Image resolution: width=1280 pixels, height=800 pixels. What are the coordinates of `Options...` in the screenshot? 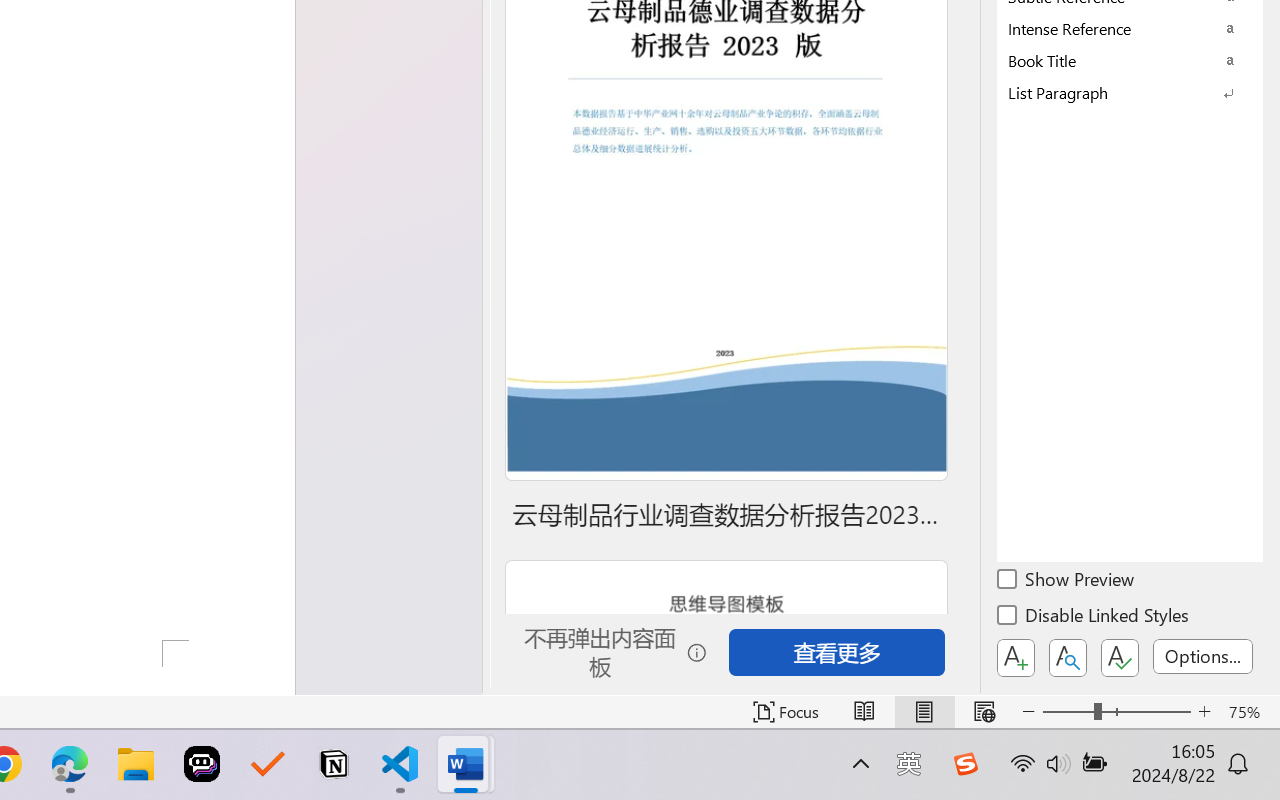 It's located at (1203, 656).